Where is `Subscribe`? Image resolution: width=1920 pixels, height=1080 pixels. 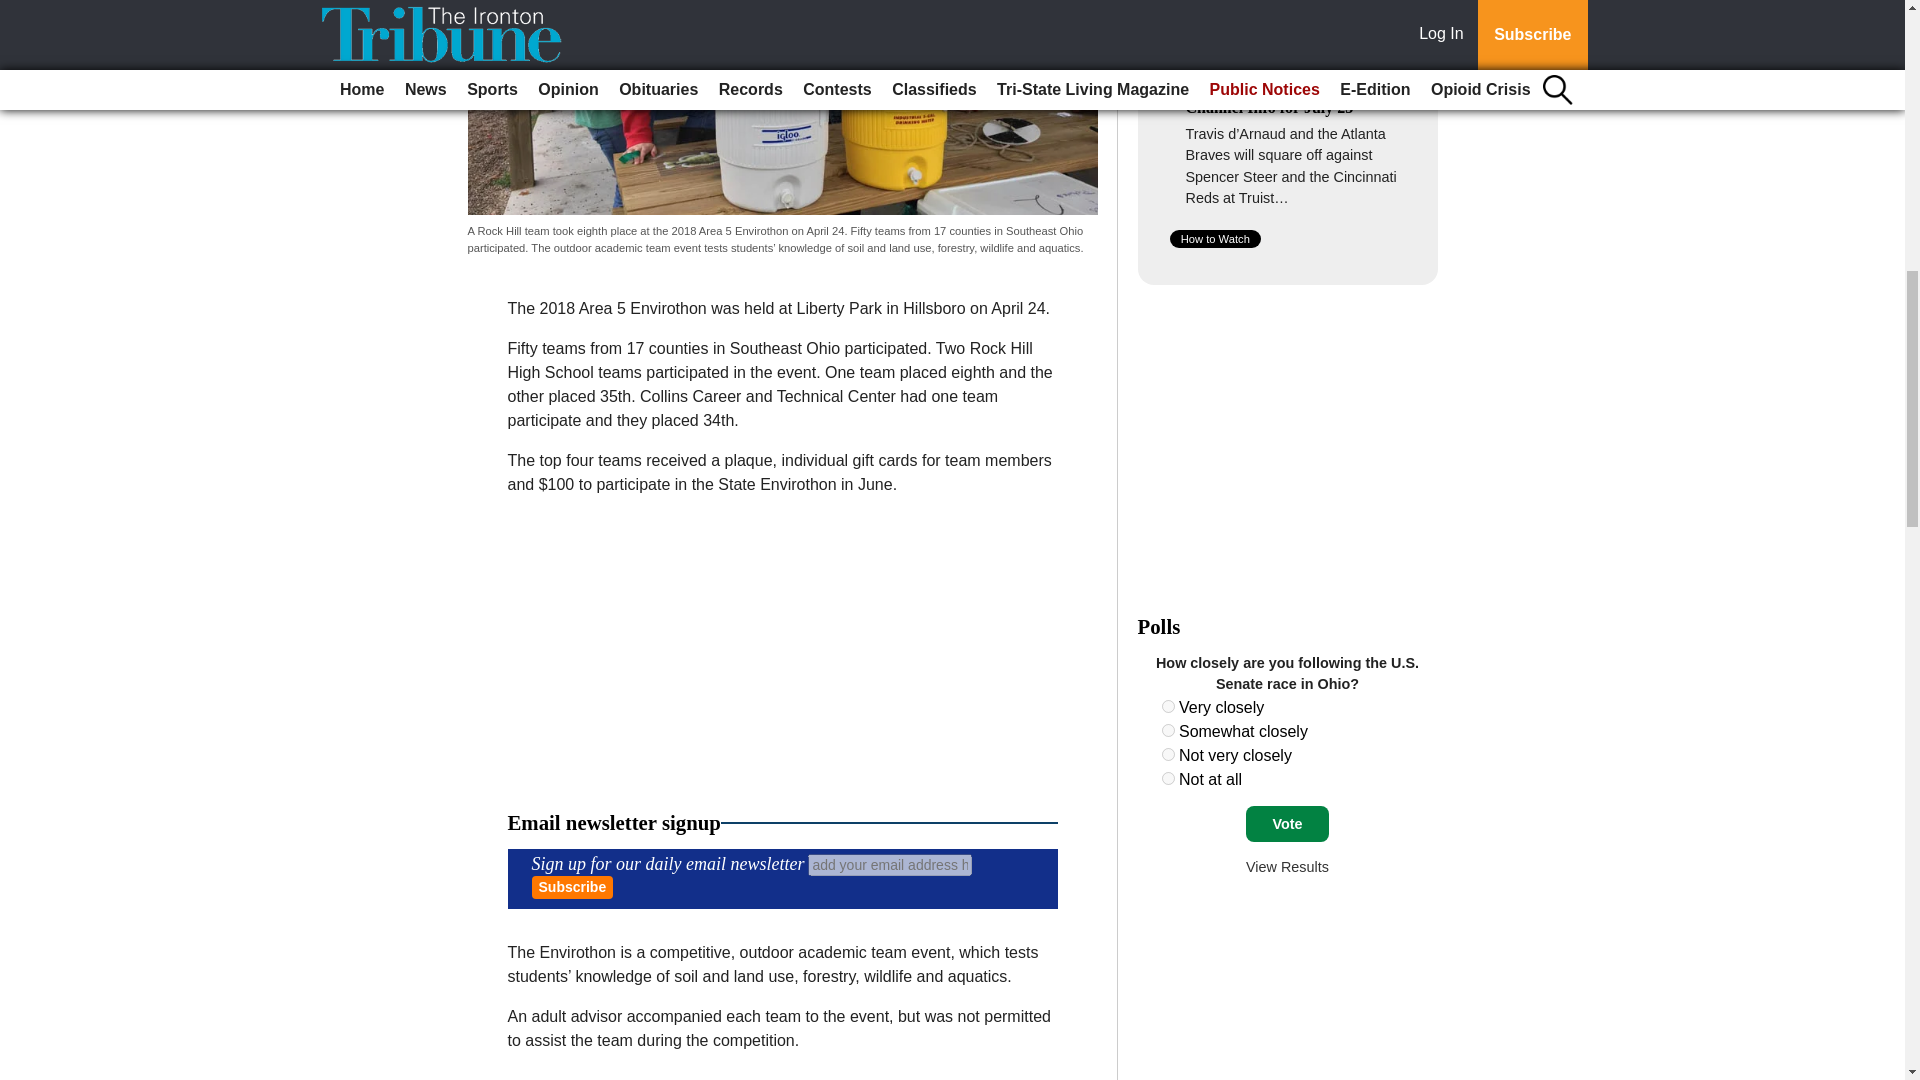
Subscribe is located at coordinates (572, 886).